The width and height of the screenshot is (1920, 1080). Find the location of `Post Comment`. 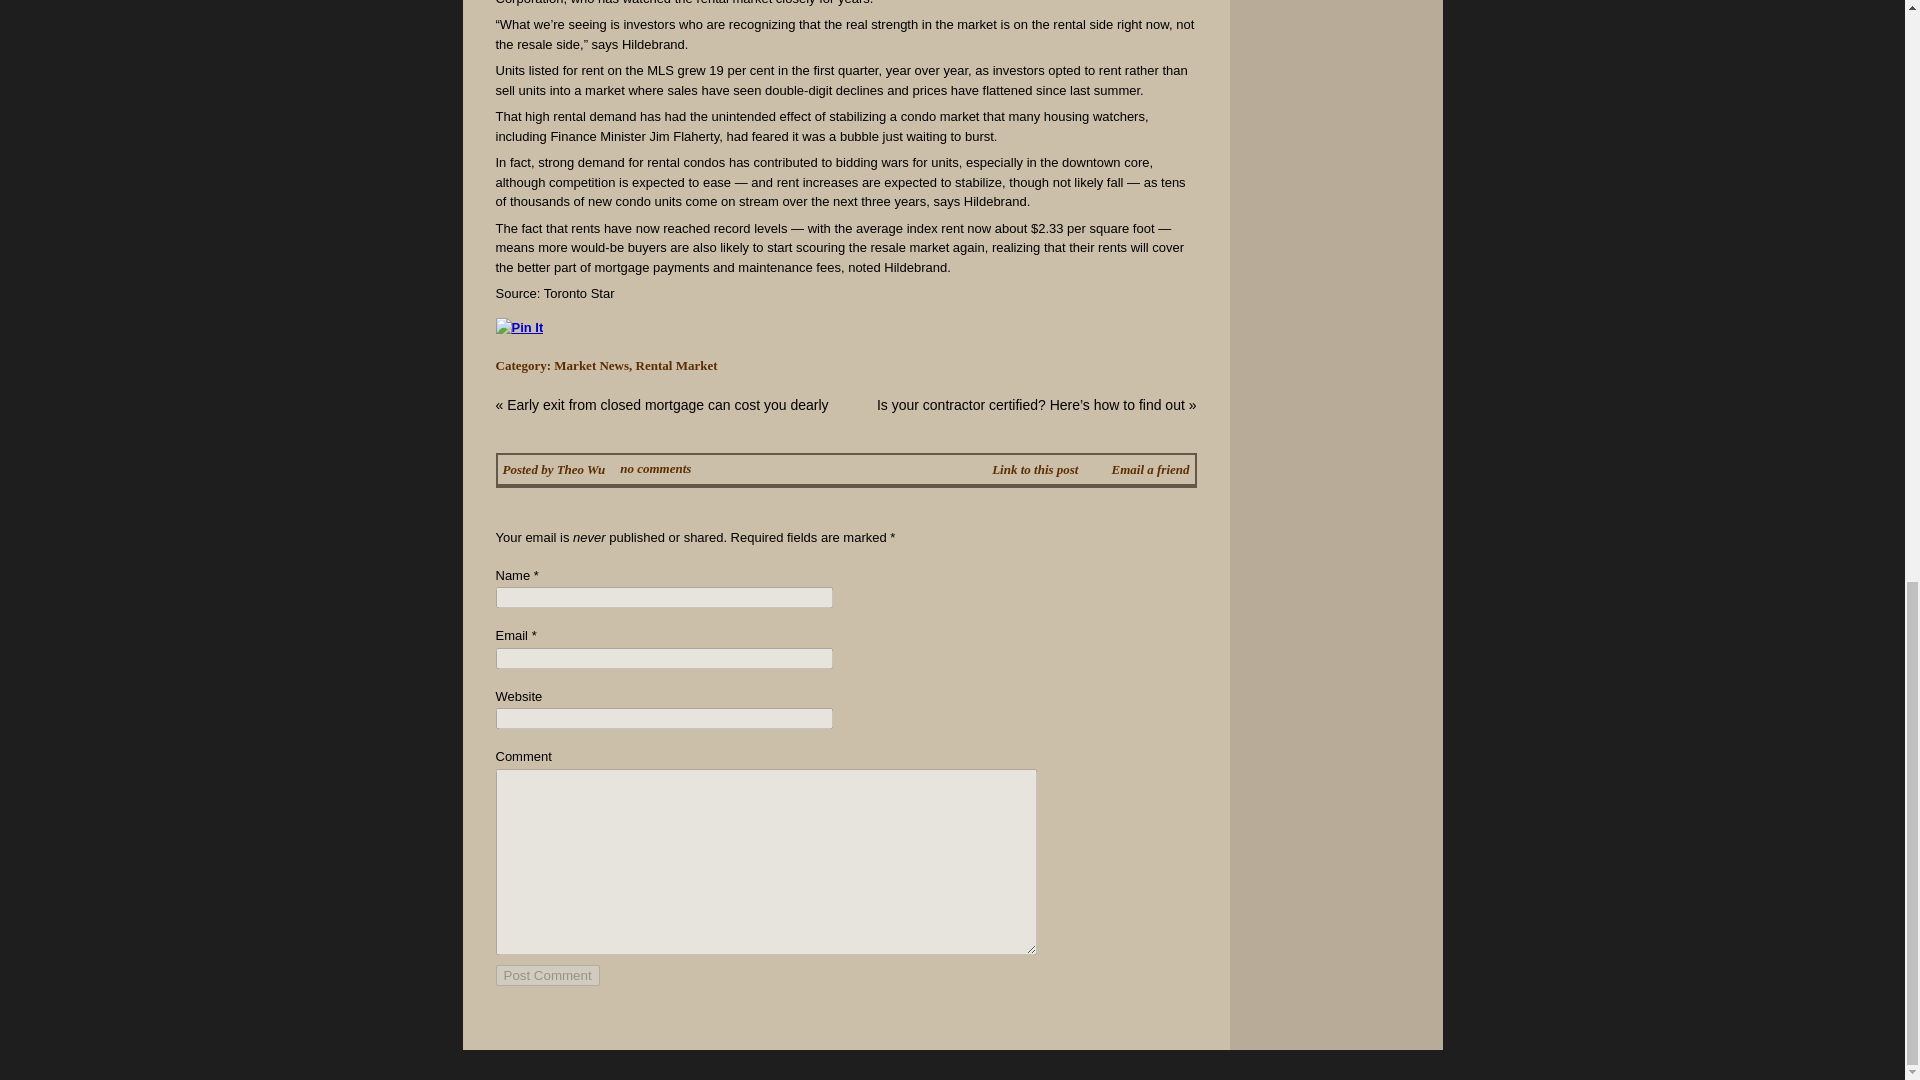

Post Comment is located at coordinates (547, 976).